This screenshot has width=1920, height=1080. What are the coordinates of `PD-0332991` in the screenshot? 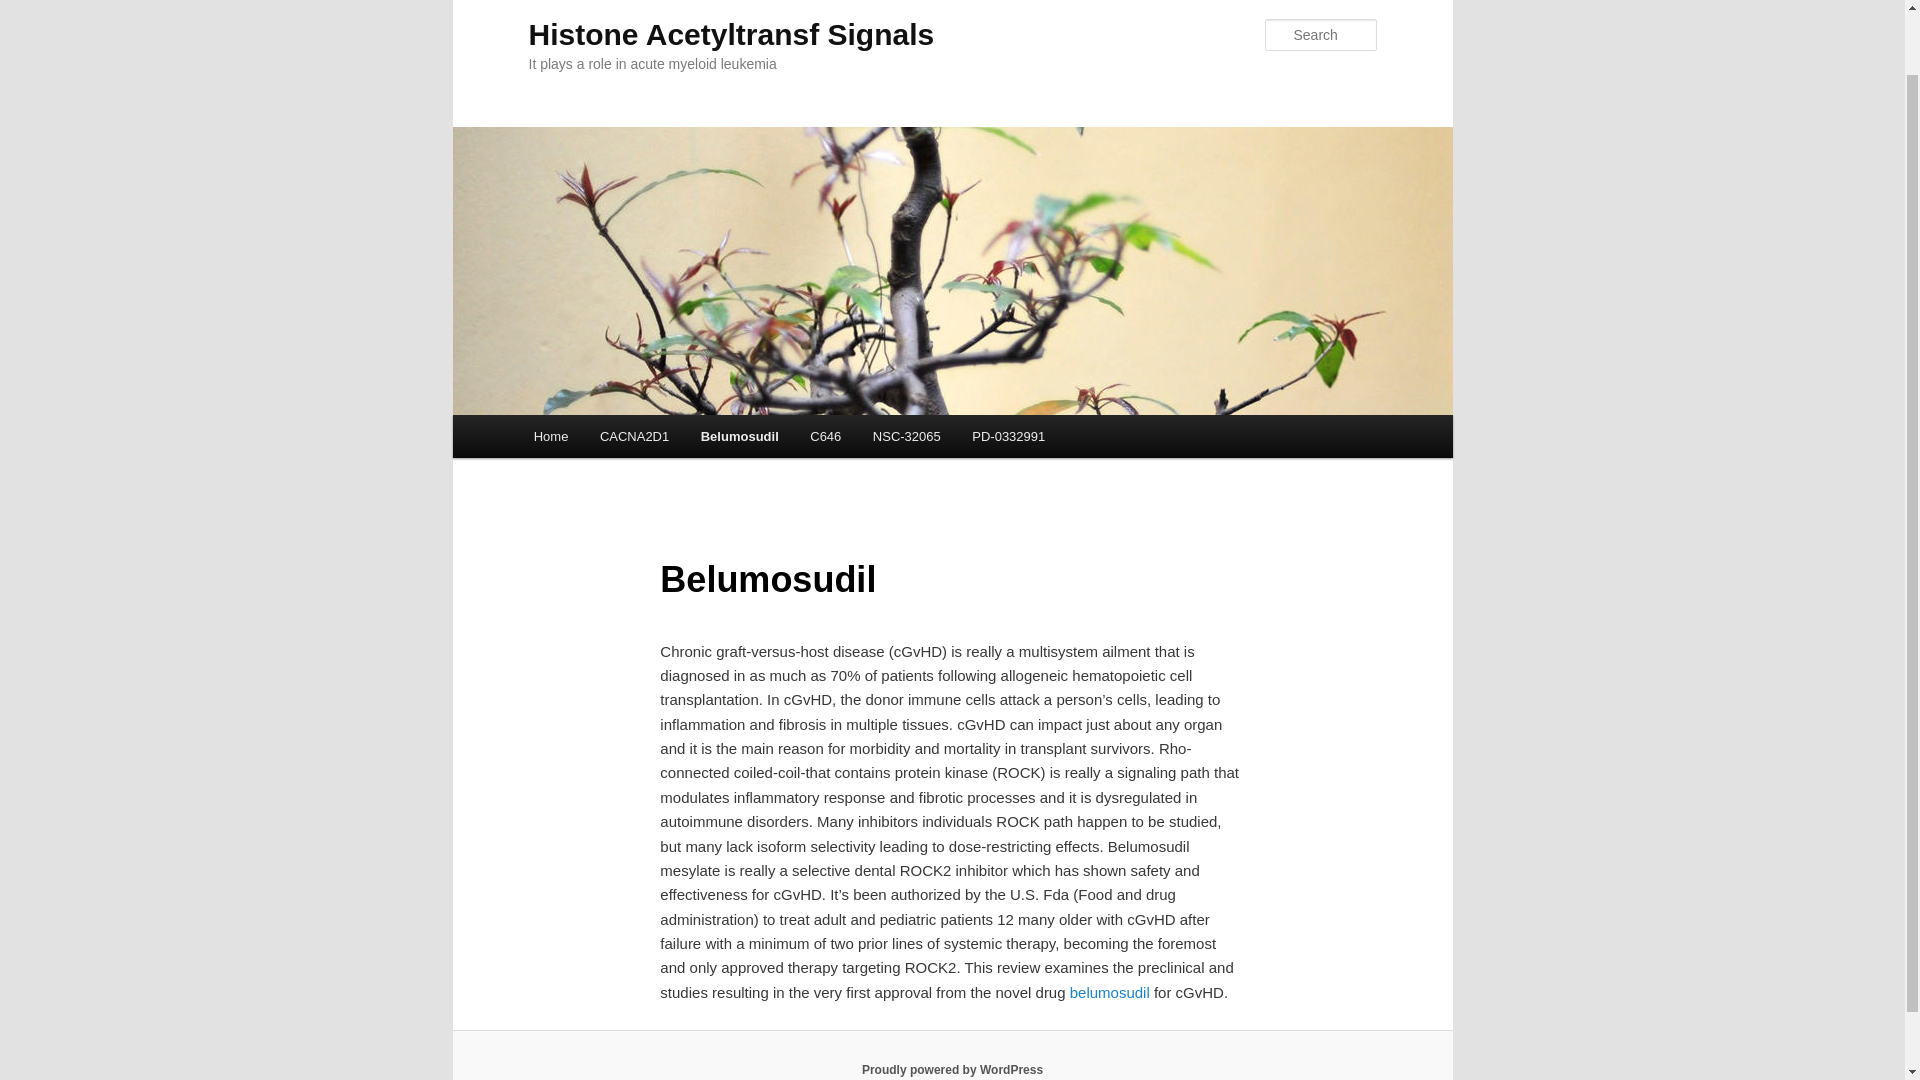 It's located at (1008, 436).